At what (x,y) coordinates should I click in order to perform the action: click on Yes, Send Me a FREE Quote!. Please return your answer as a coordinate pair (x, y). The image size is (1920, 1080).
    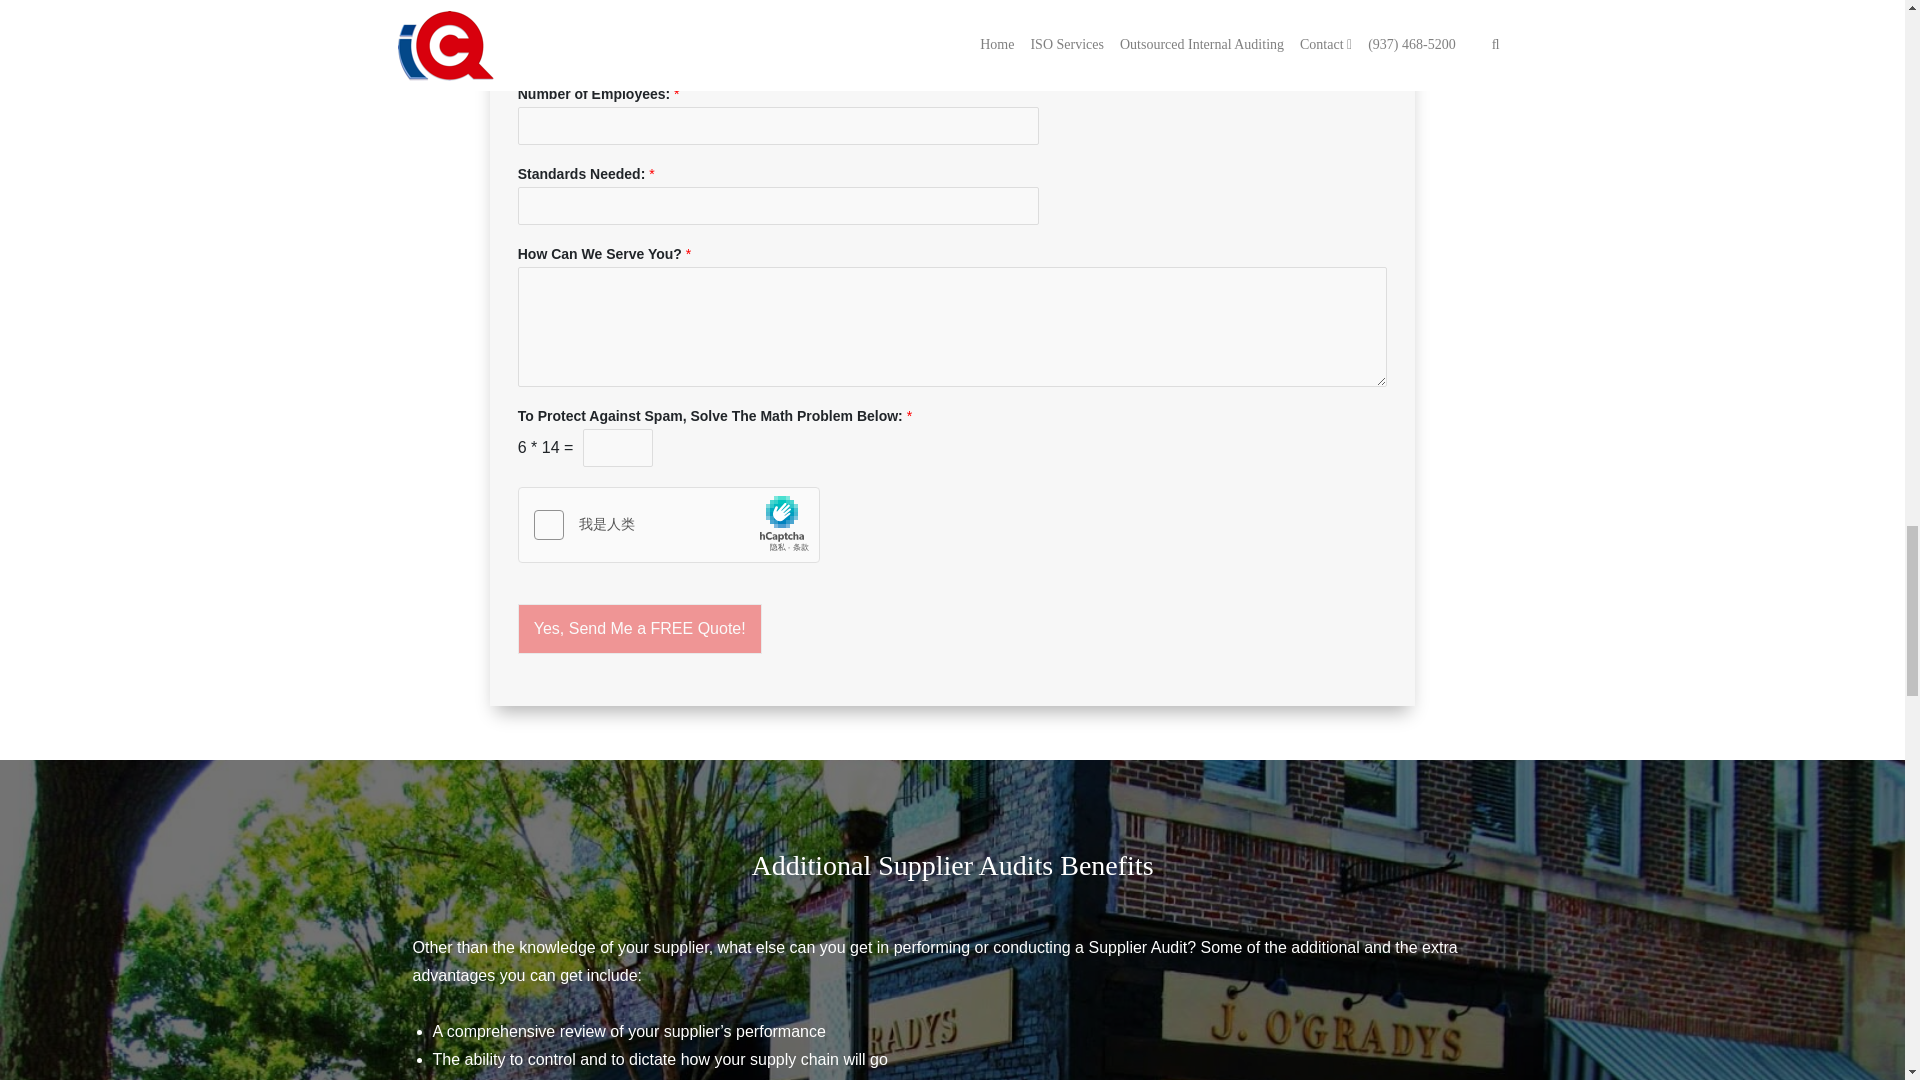
    Looking at the image, I should click on (640, 628).